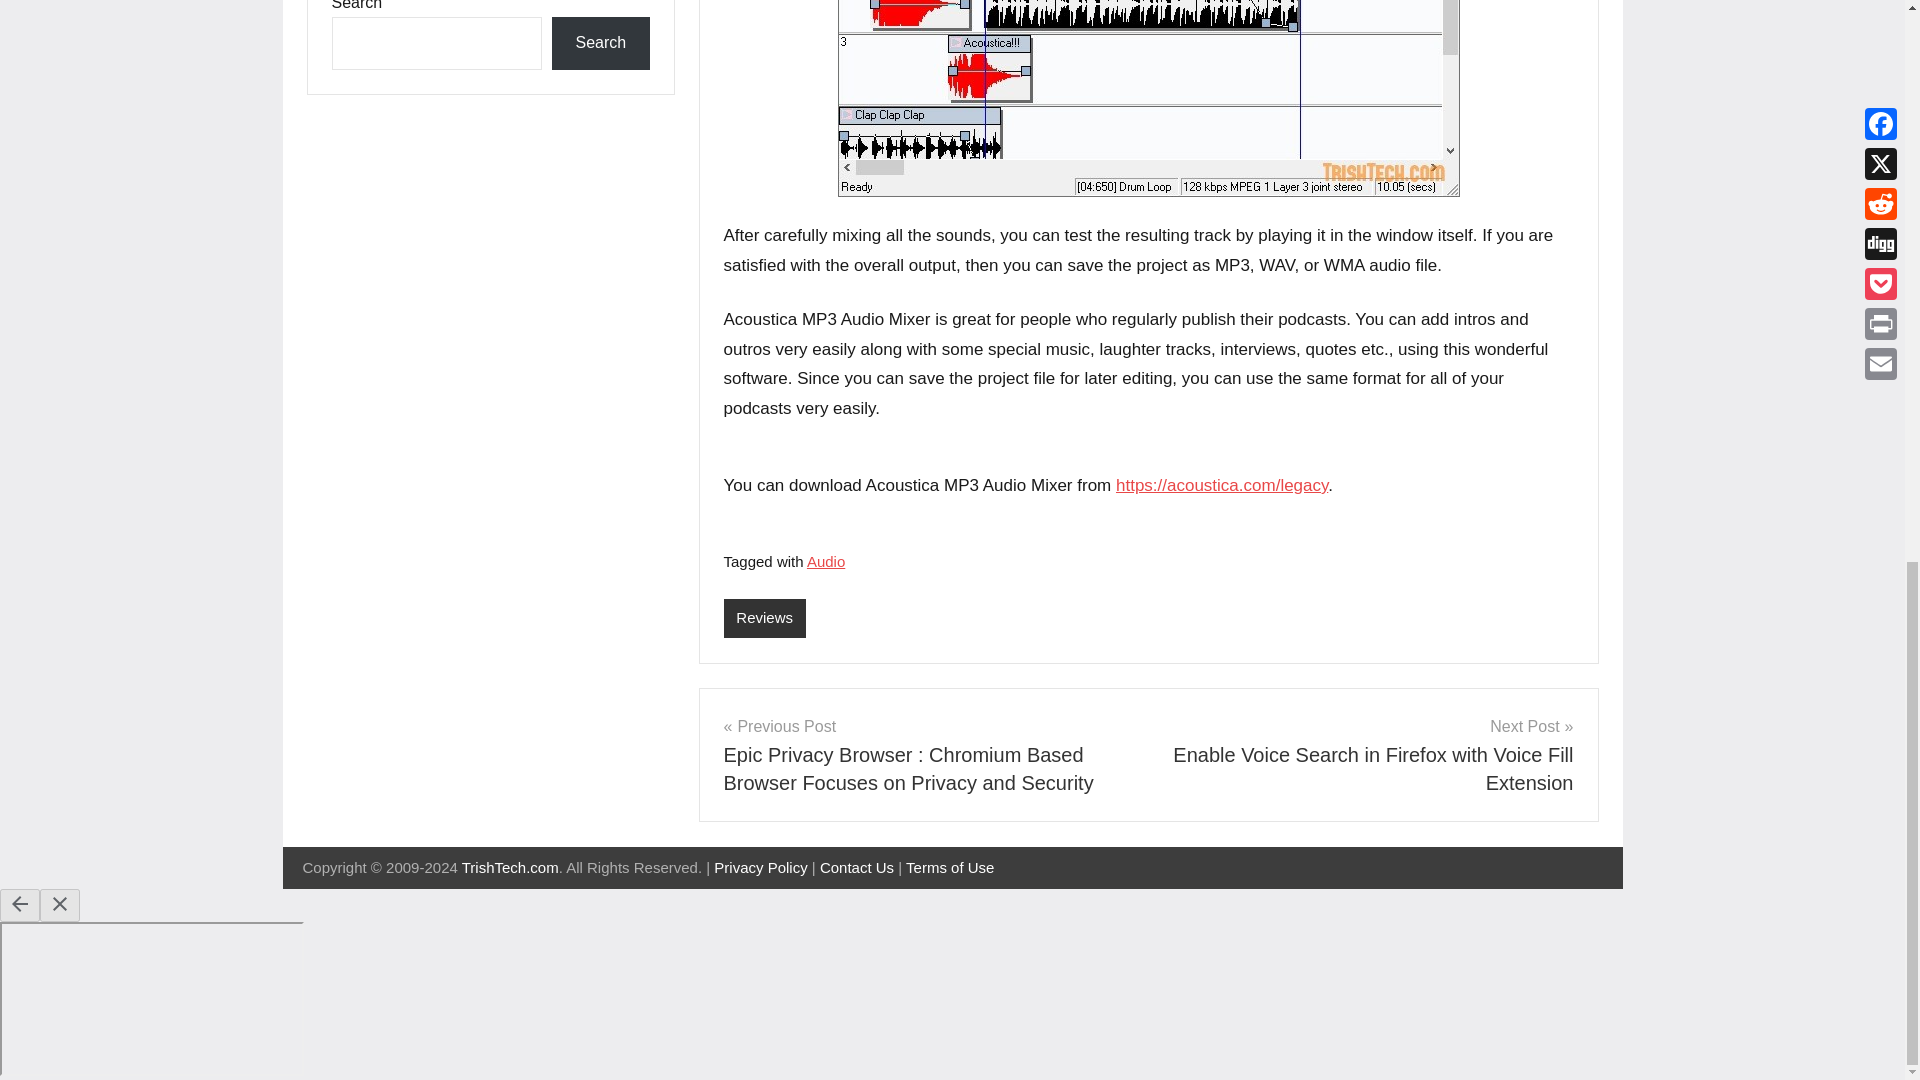 The width and height of the screenshot is (1920, 1080). I want to click on Reviews, so click(764, 618).